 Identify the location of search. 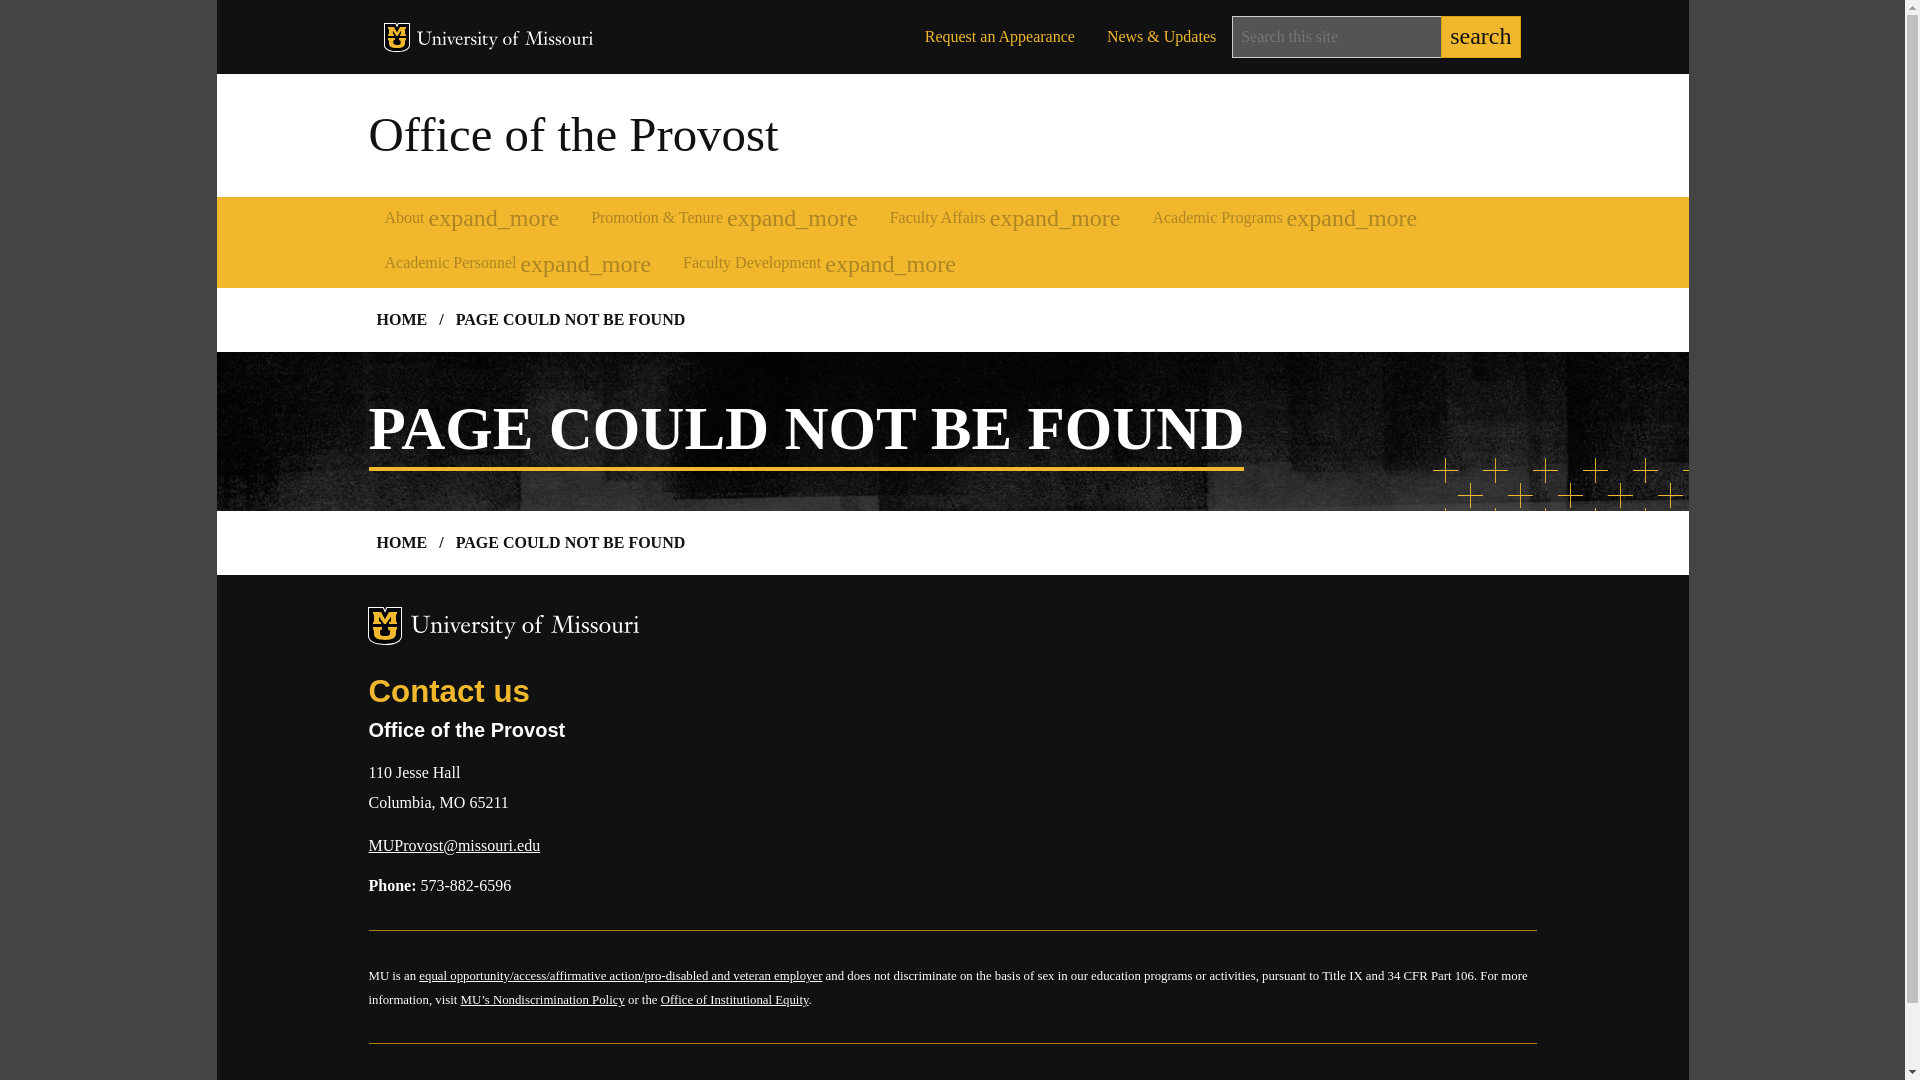
(1480, 37).